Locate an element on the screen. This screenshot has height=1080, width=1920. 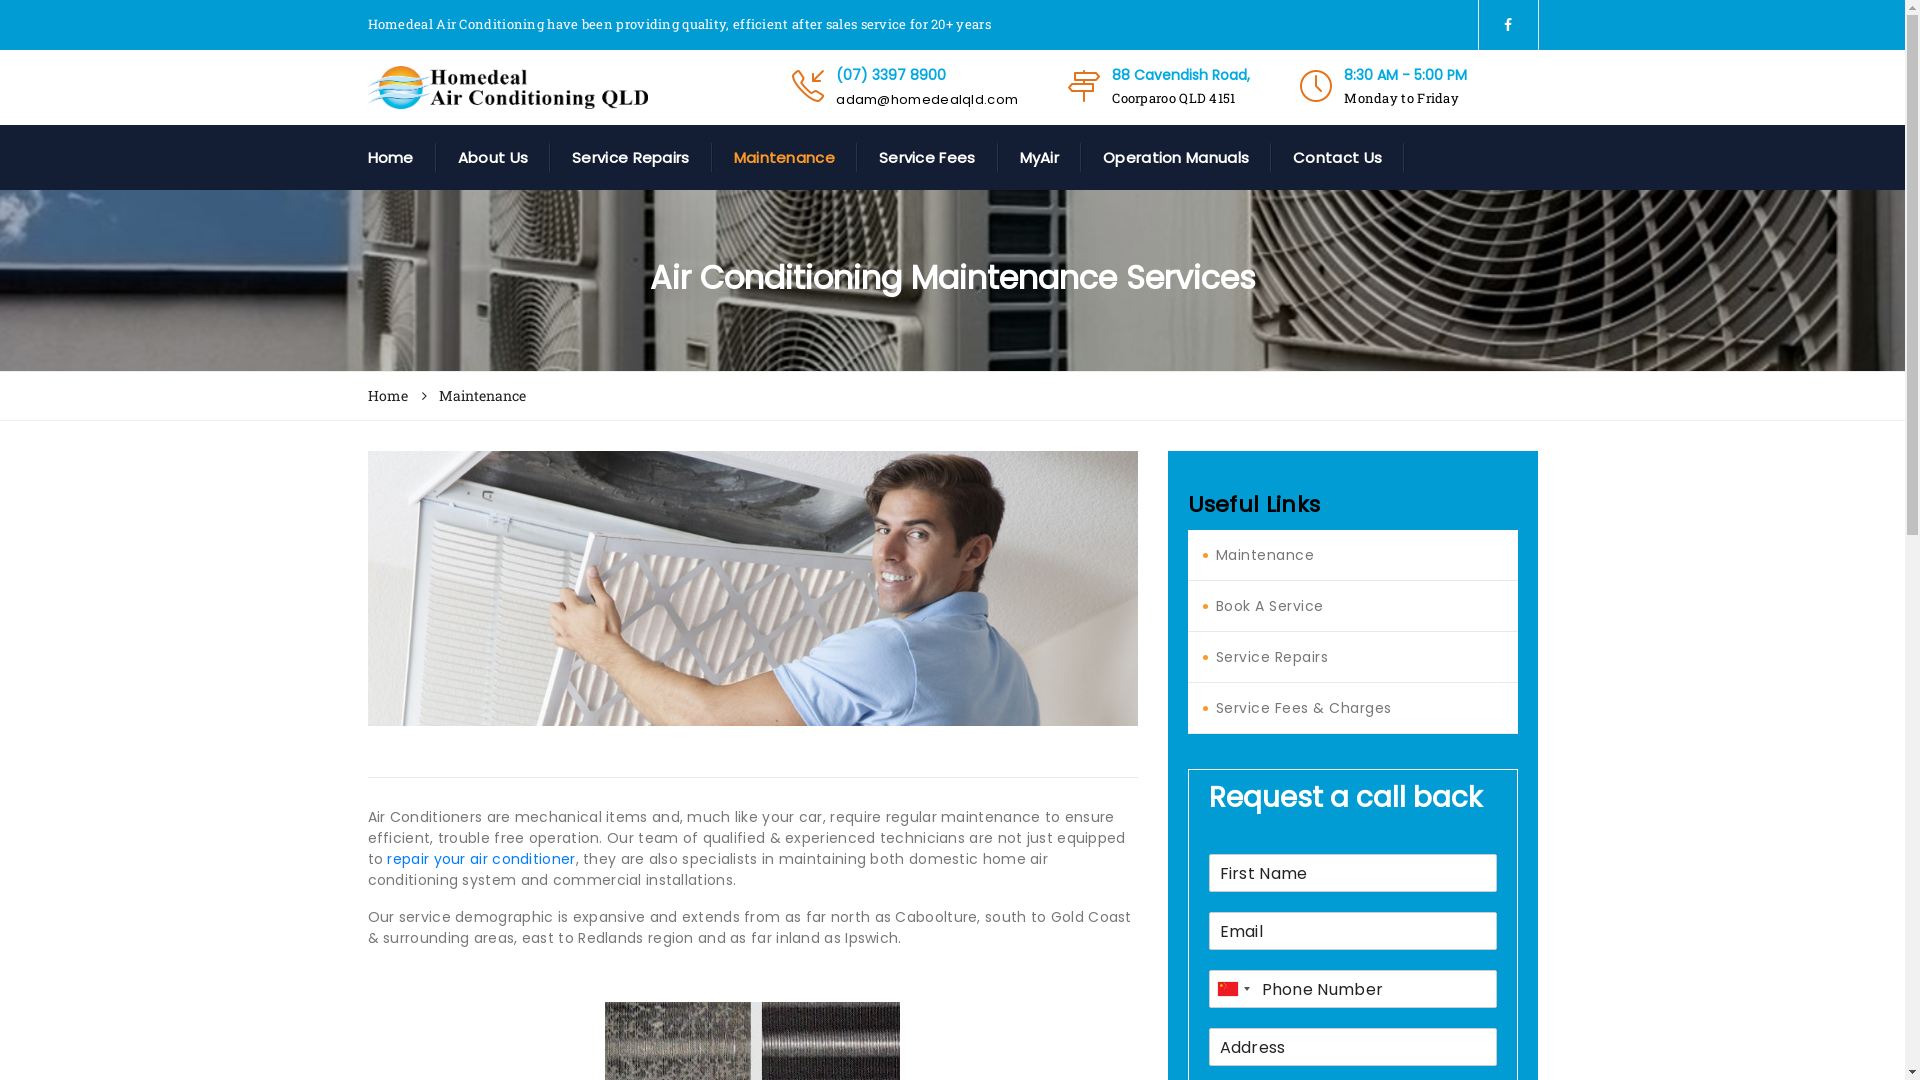
aircon-filter-replace-1024x365 is located at coordinates (753, 588).